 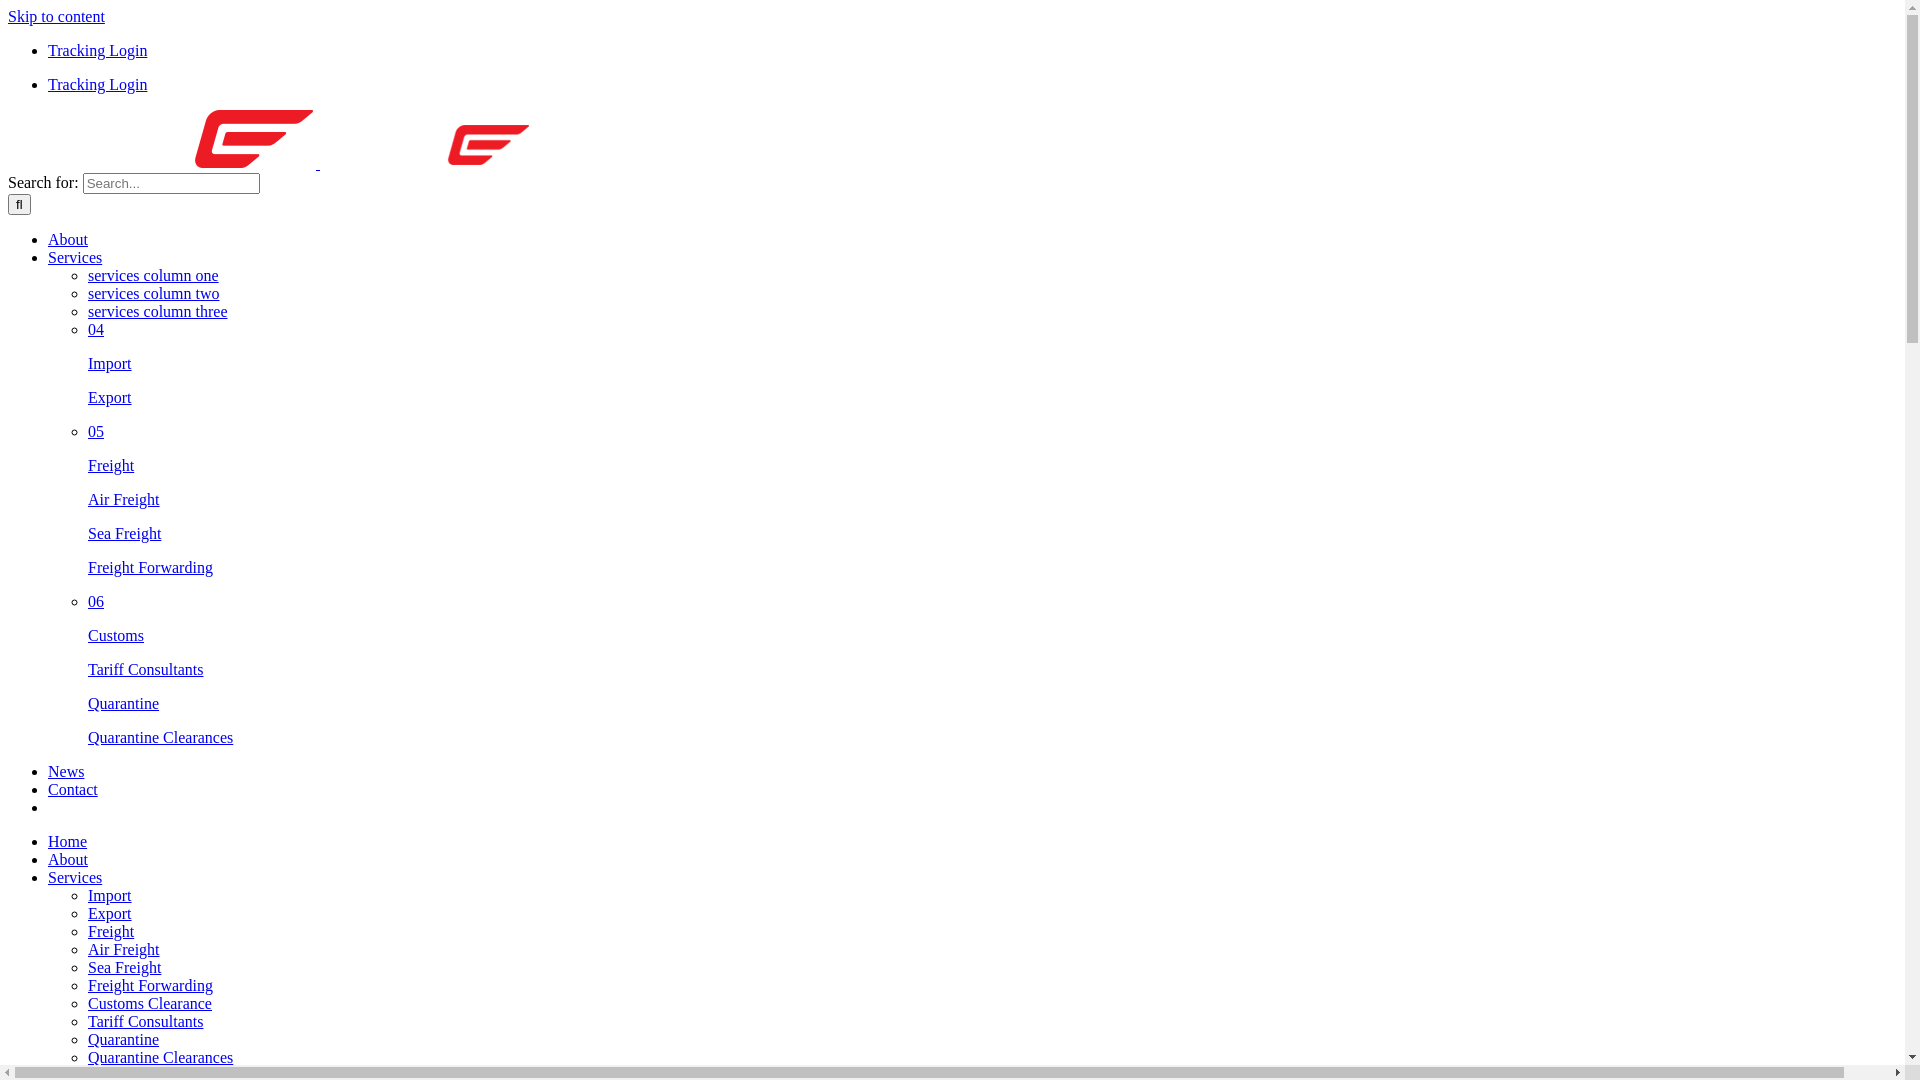 I want to click on 04, so click(x=96, y=330).